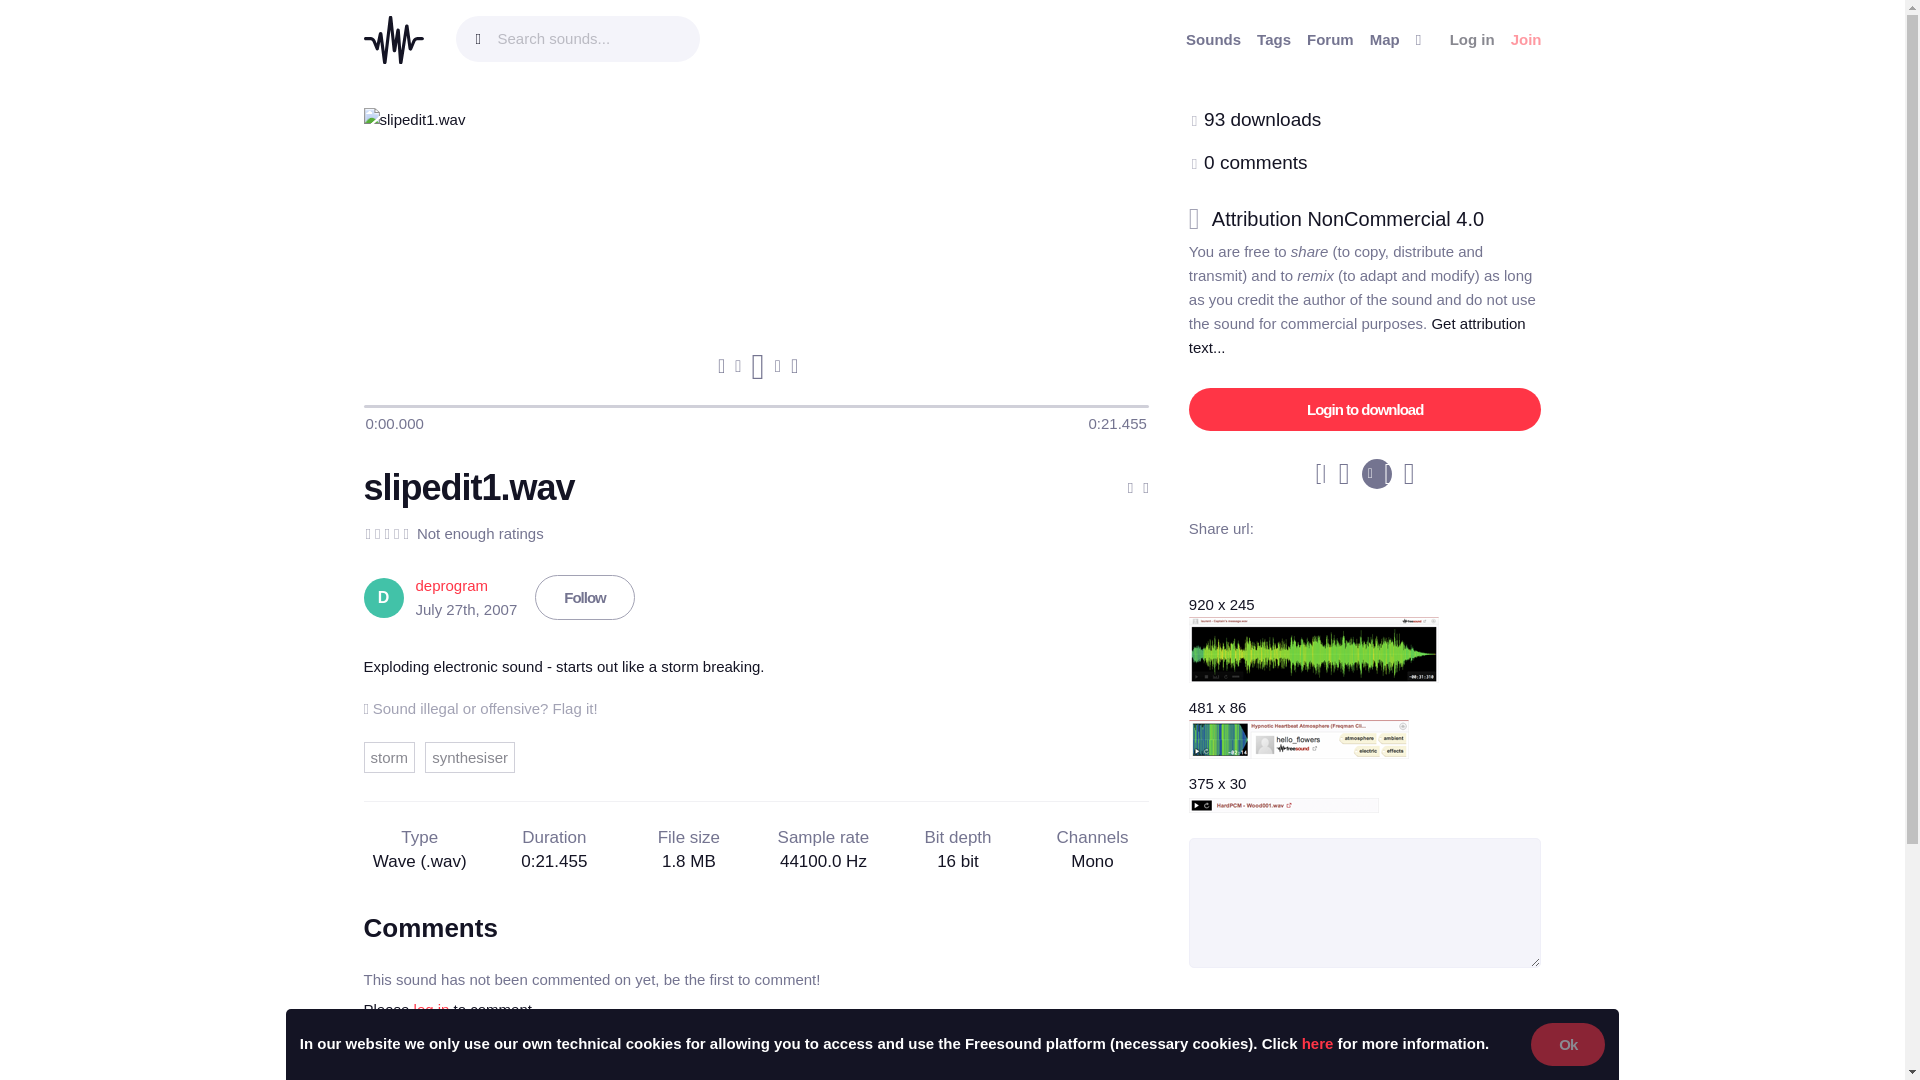 Image resolution: width=1920 pixels, height=1080 pixels. I want to click on Log in, so click(1472, 39).